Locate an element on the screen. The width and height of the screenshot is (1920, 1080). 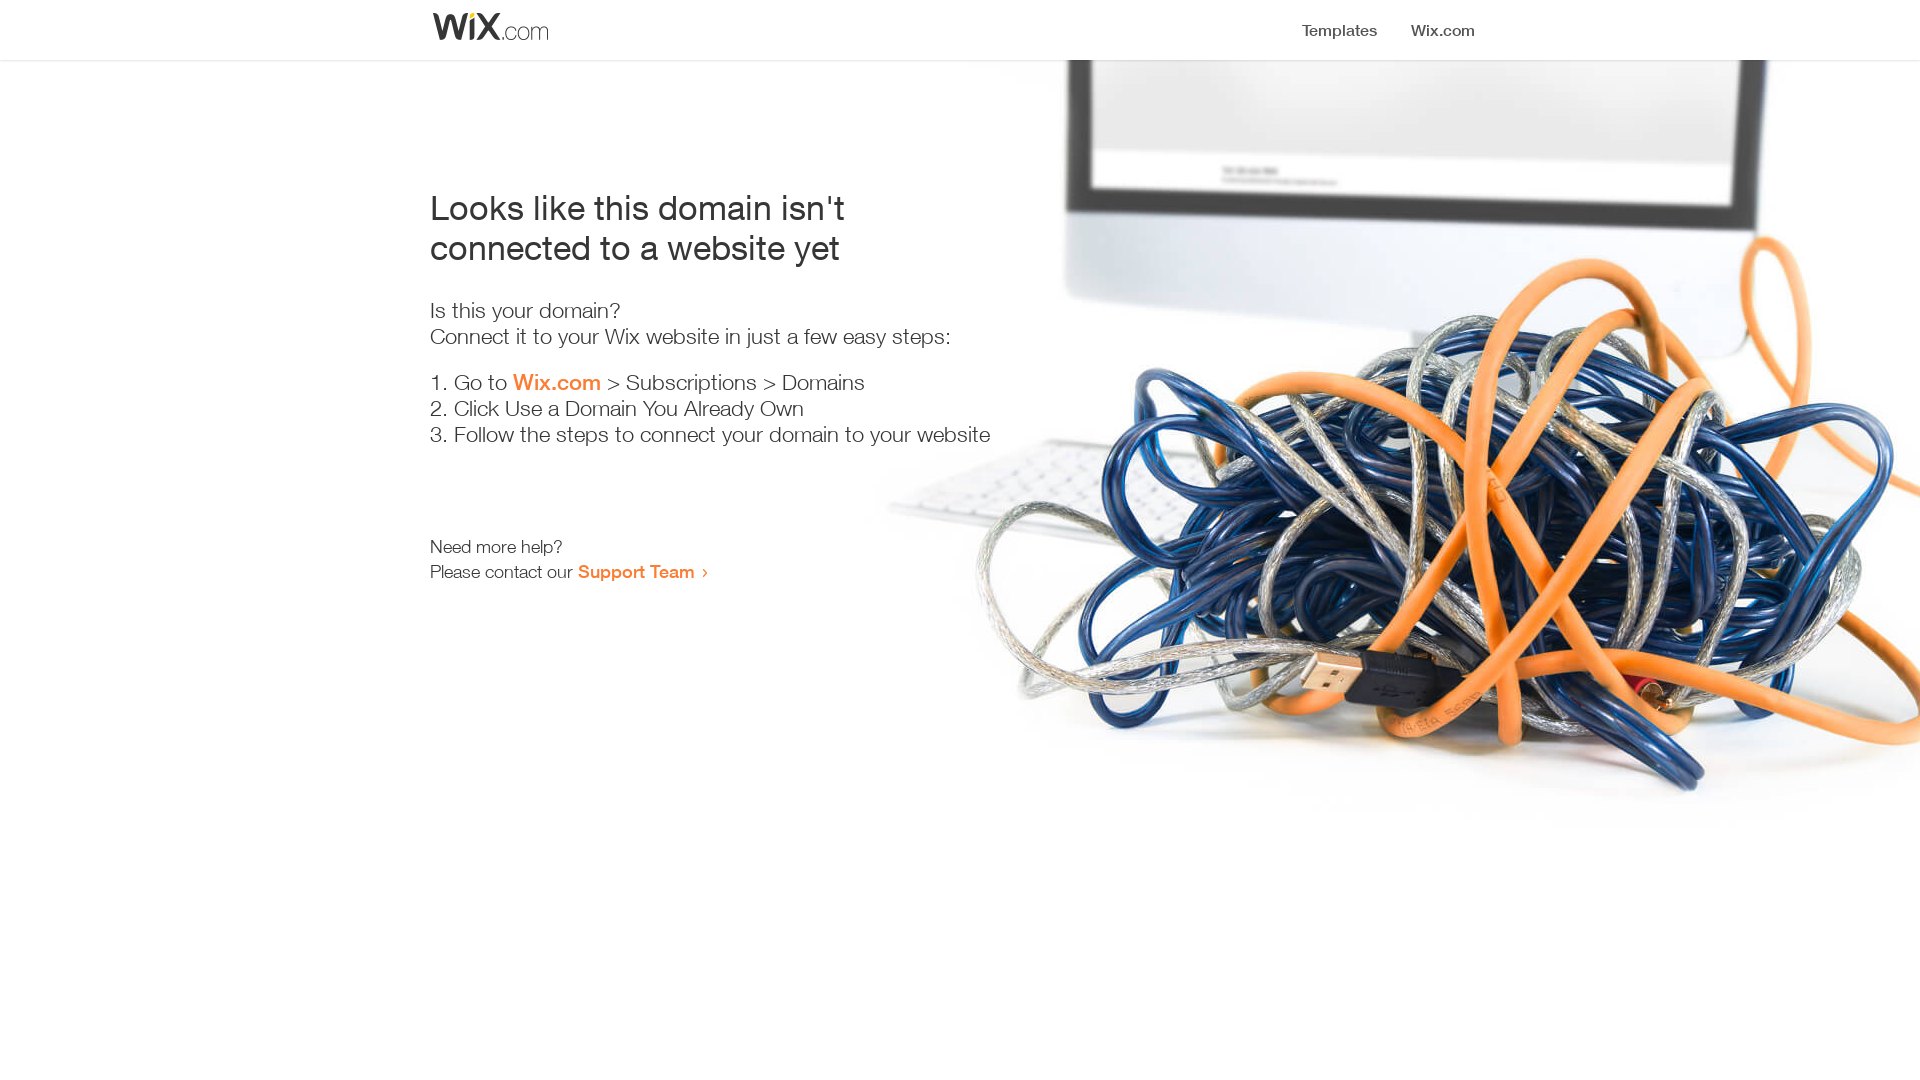
Support Team is located at coordinates (636, 571).